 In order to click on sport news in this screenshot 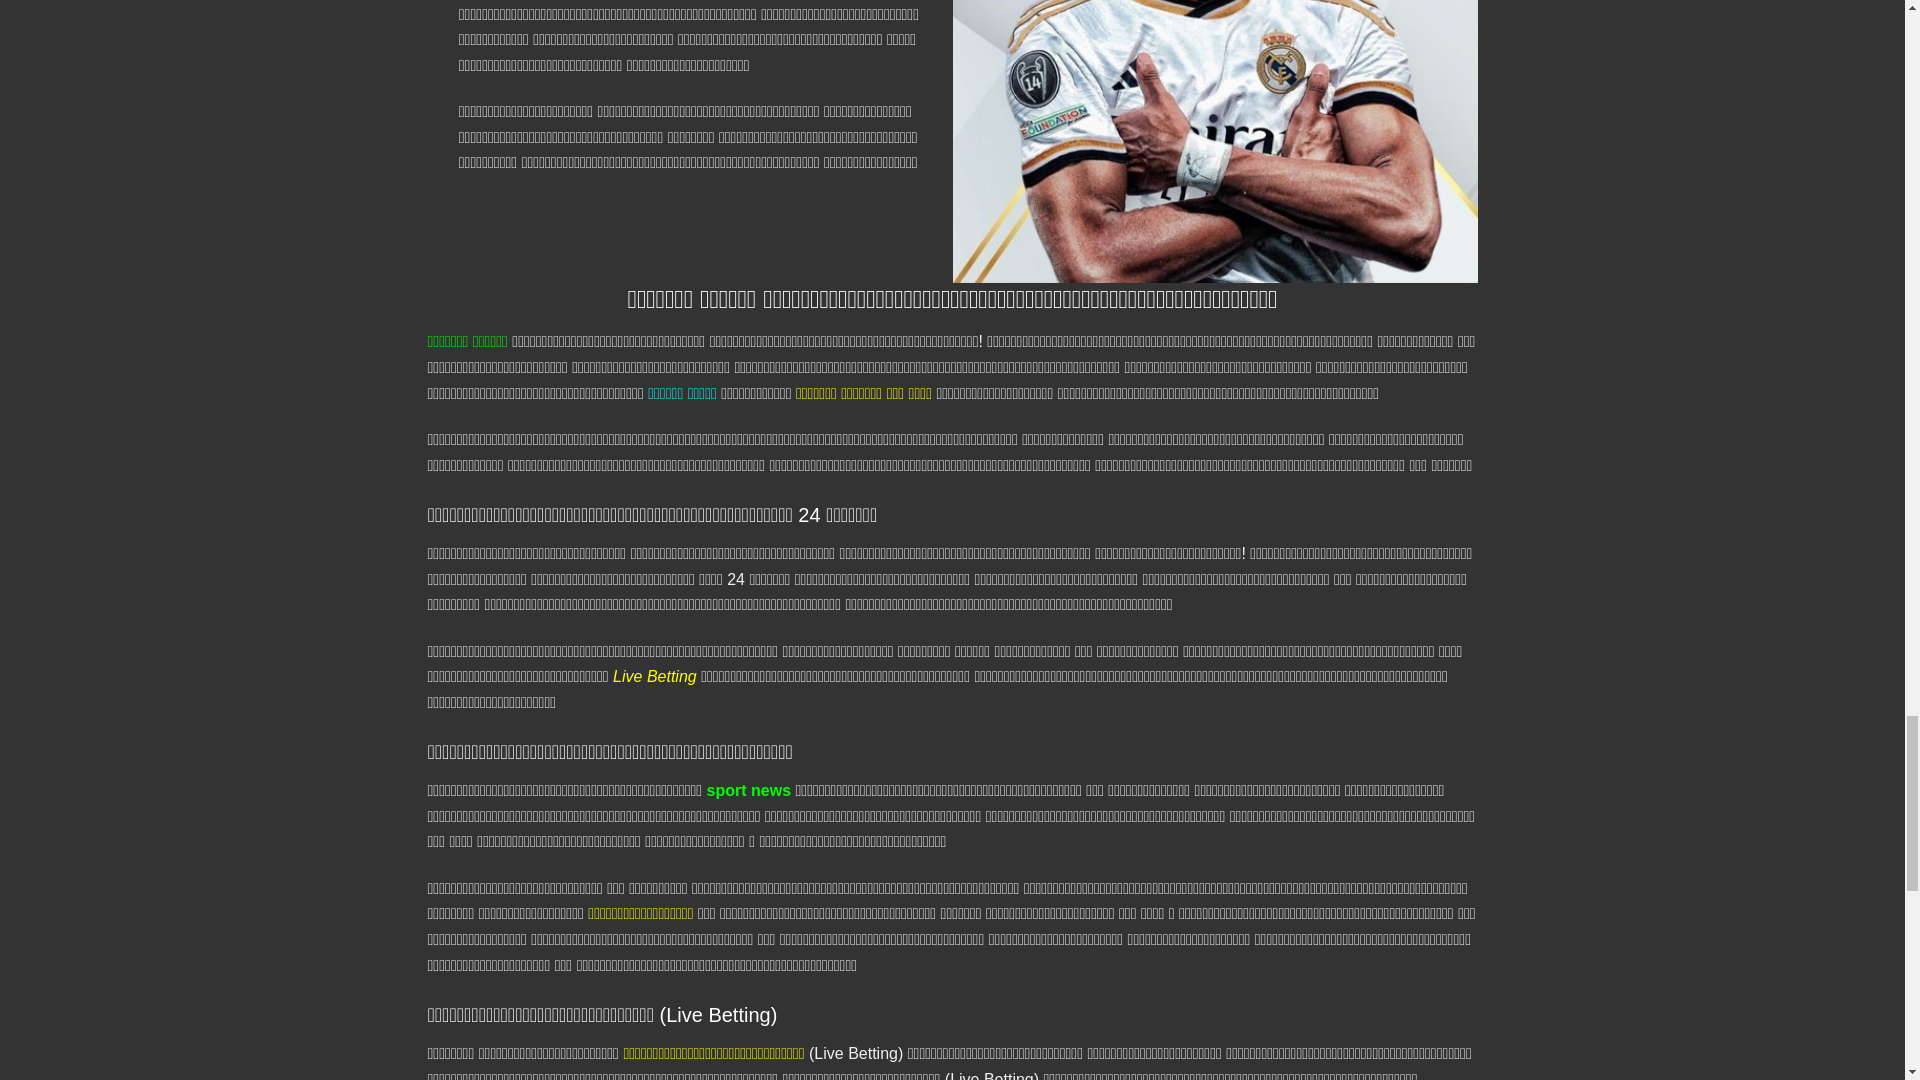, I will do `click(748, 790)`.